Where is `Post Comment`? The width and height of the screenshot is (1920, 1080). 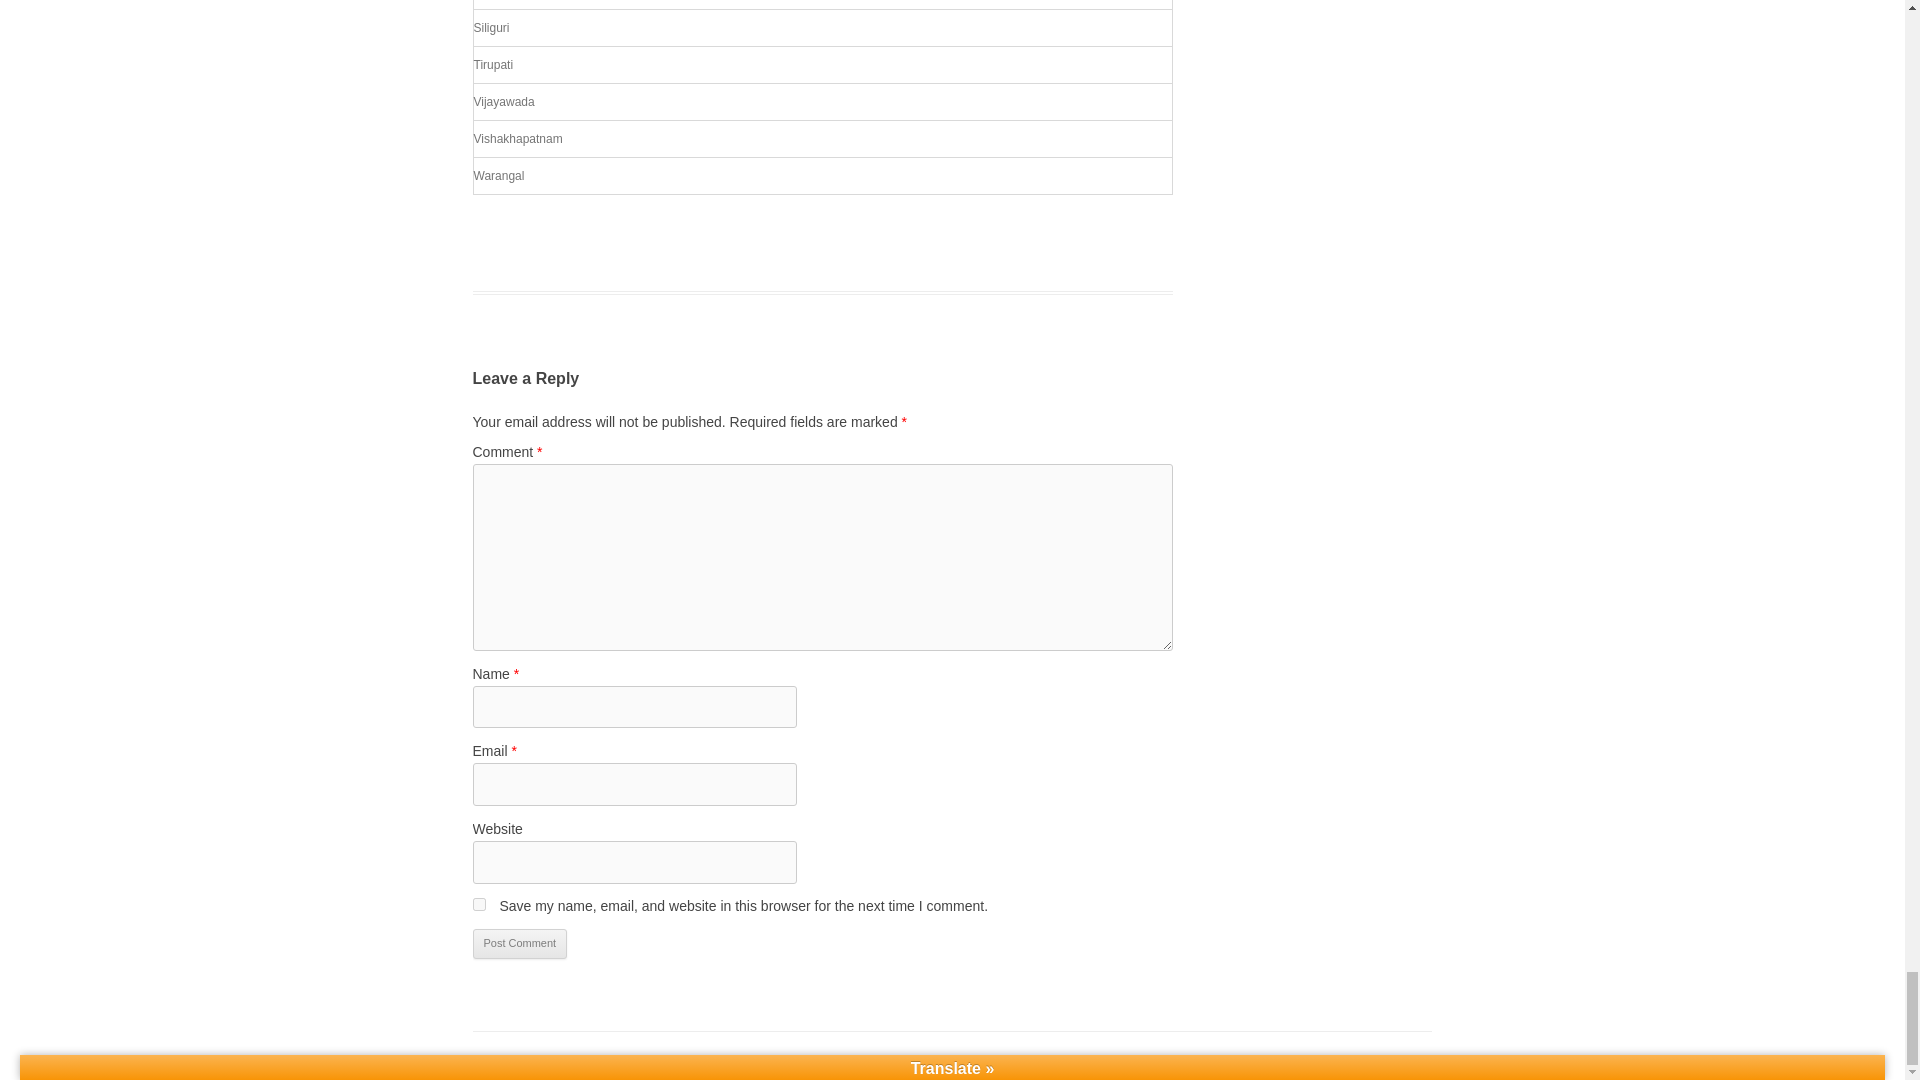 Post Comment is located at coordinates (519, 944).